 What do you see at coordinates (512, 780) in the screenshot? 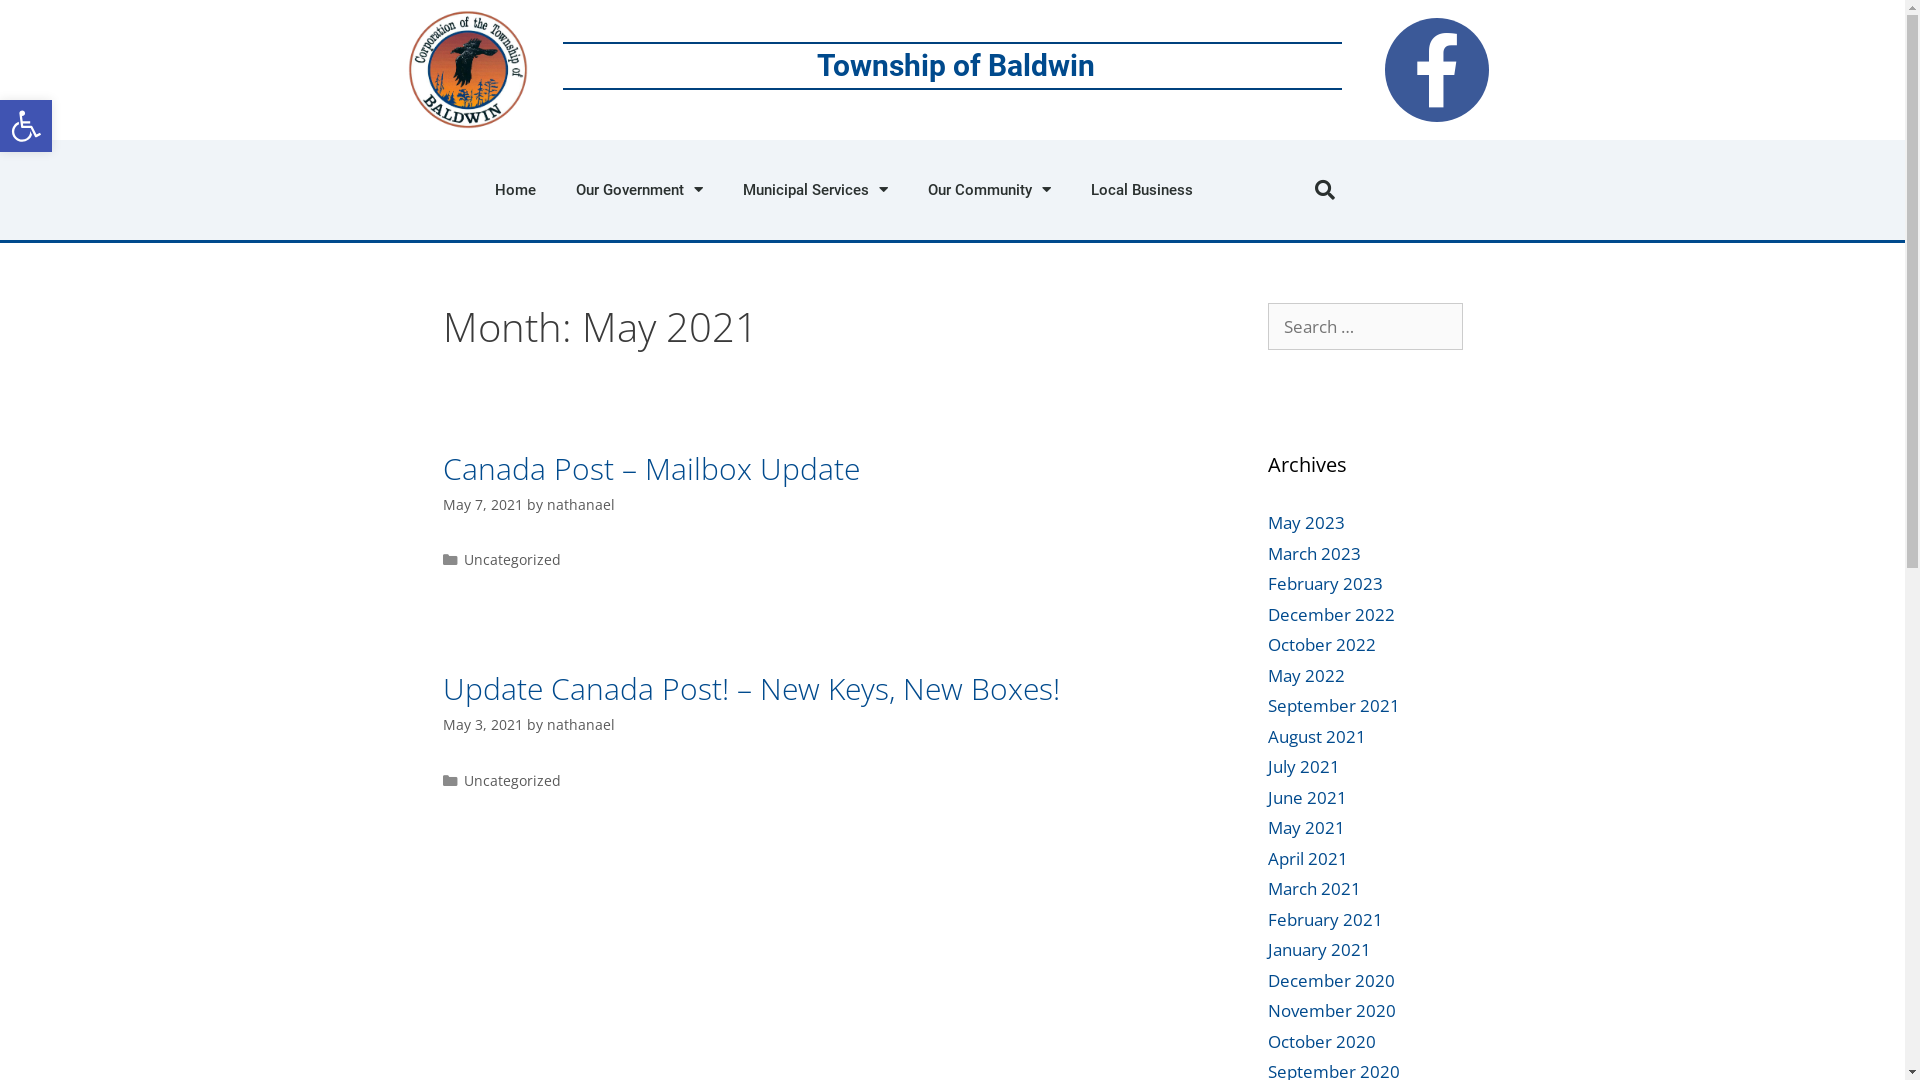
I see `Uncategorized` at bounding box center [512, 780].